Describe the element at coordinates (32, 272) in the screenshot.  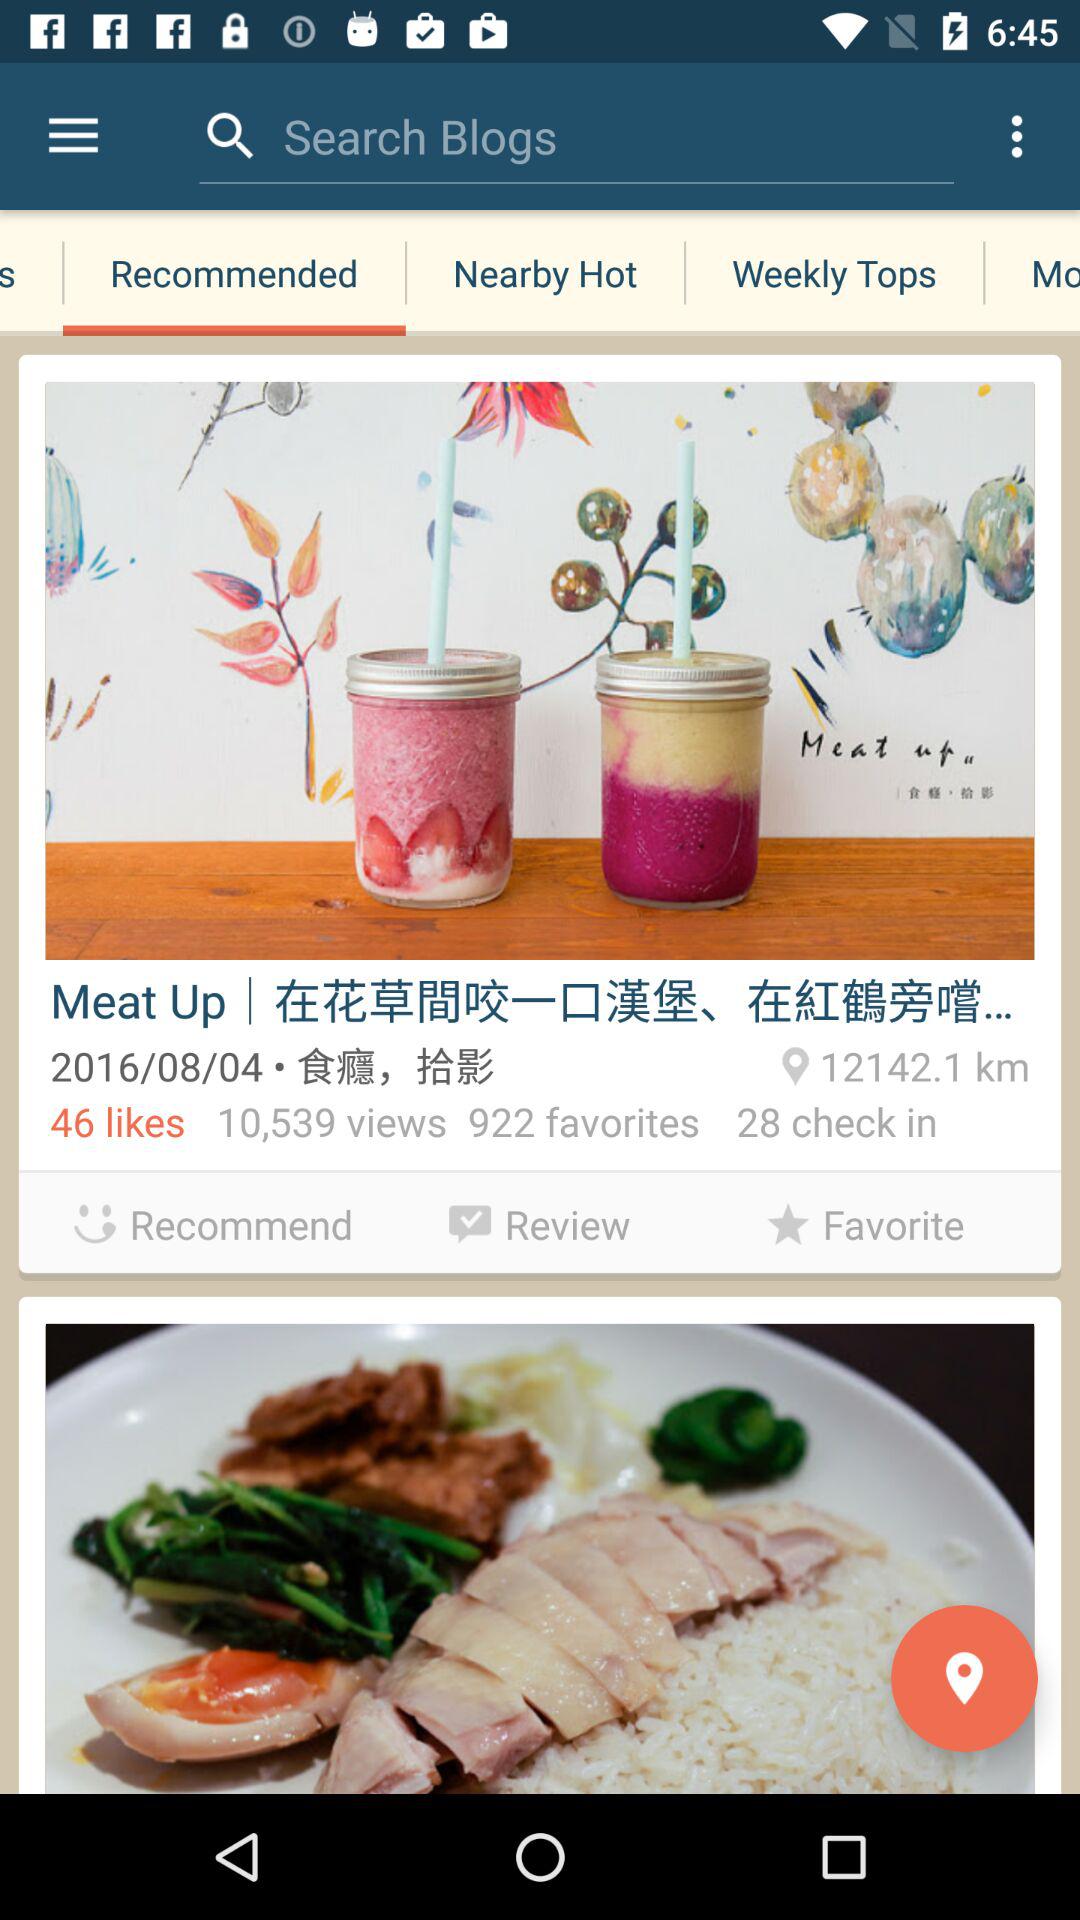
I see `jump to new blogs item` at that location.